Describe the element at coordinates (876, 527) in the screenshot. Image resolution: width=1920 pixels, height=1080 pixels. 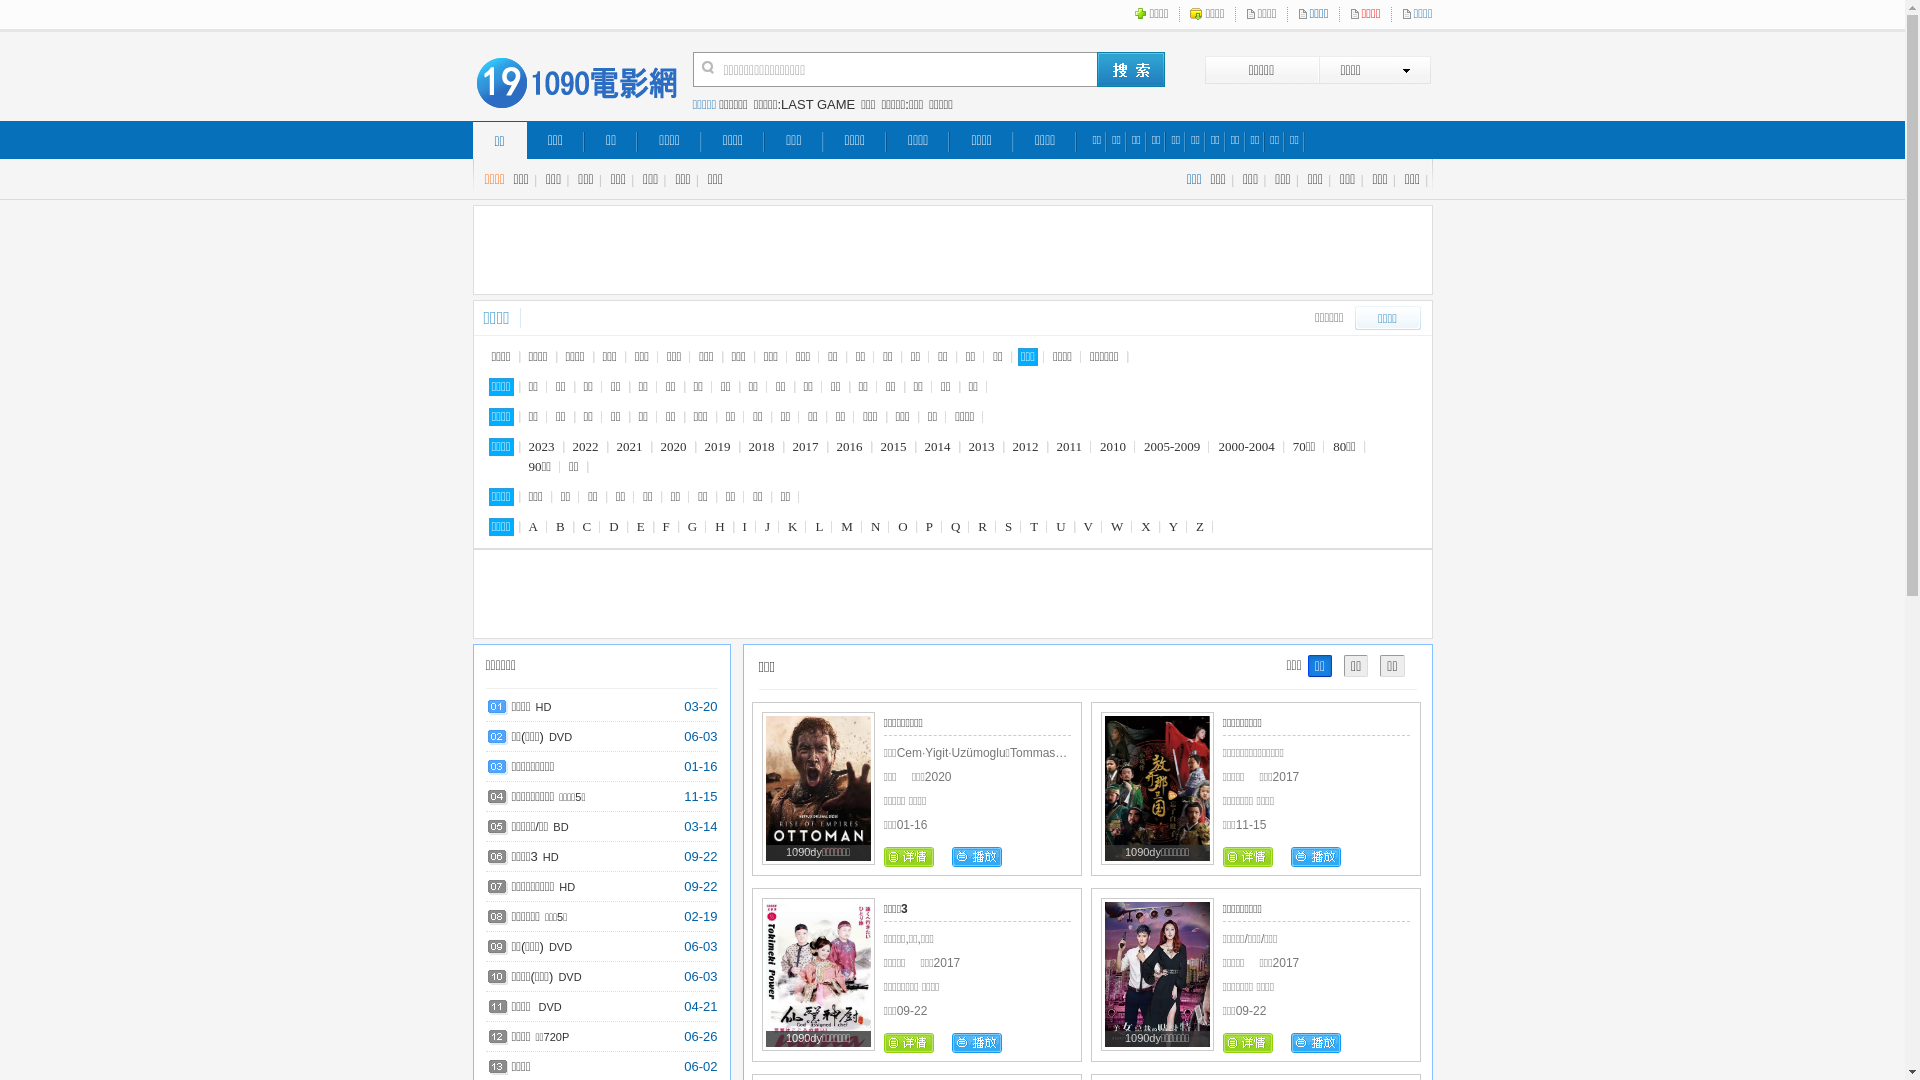
I see `N` at that location.